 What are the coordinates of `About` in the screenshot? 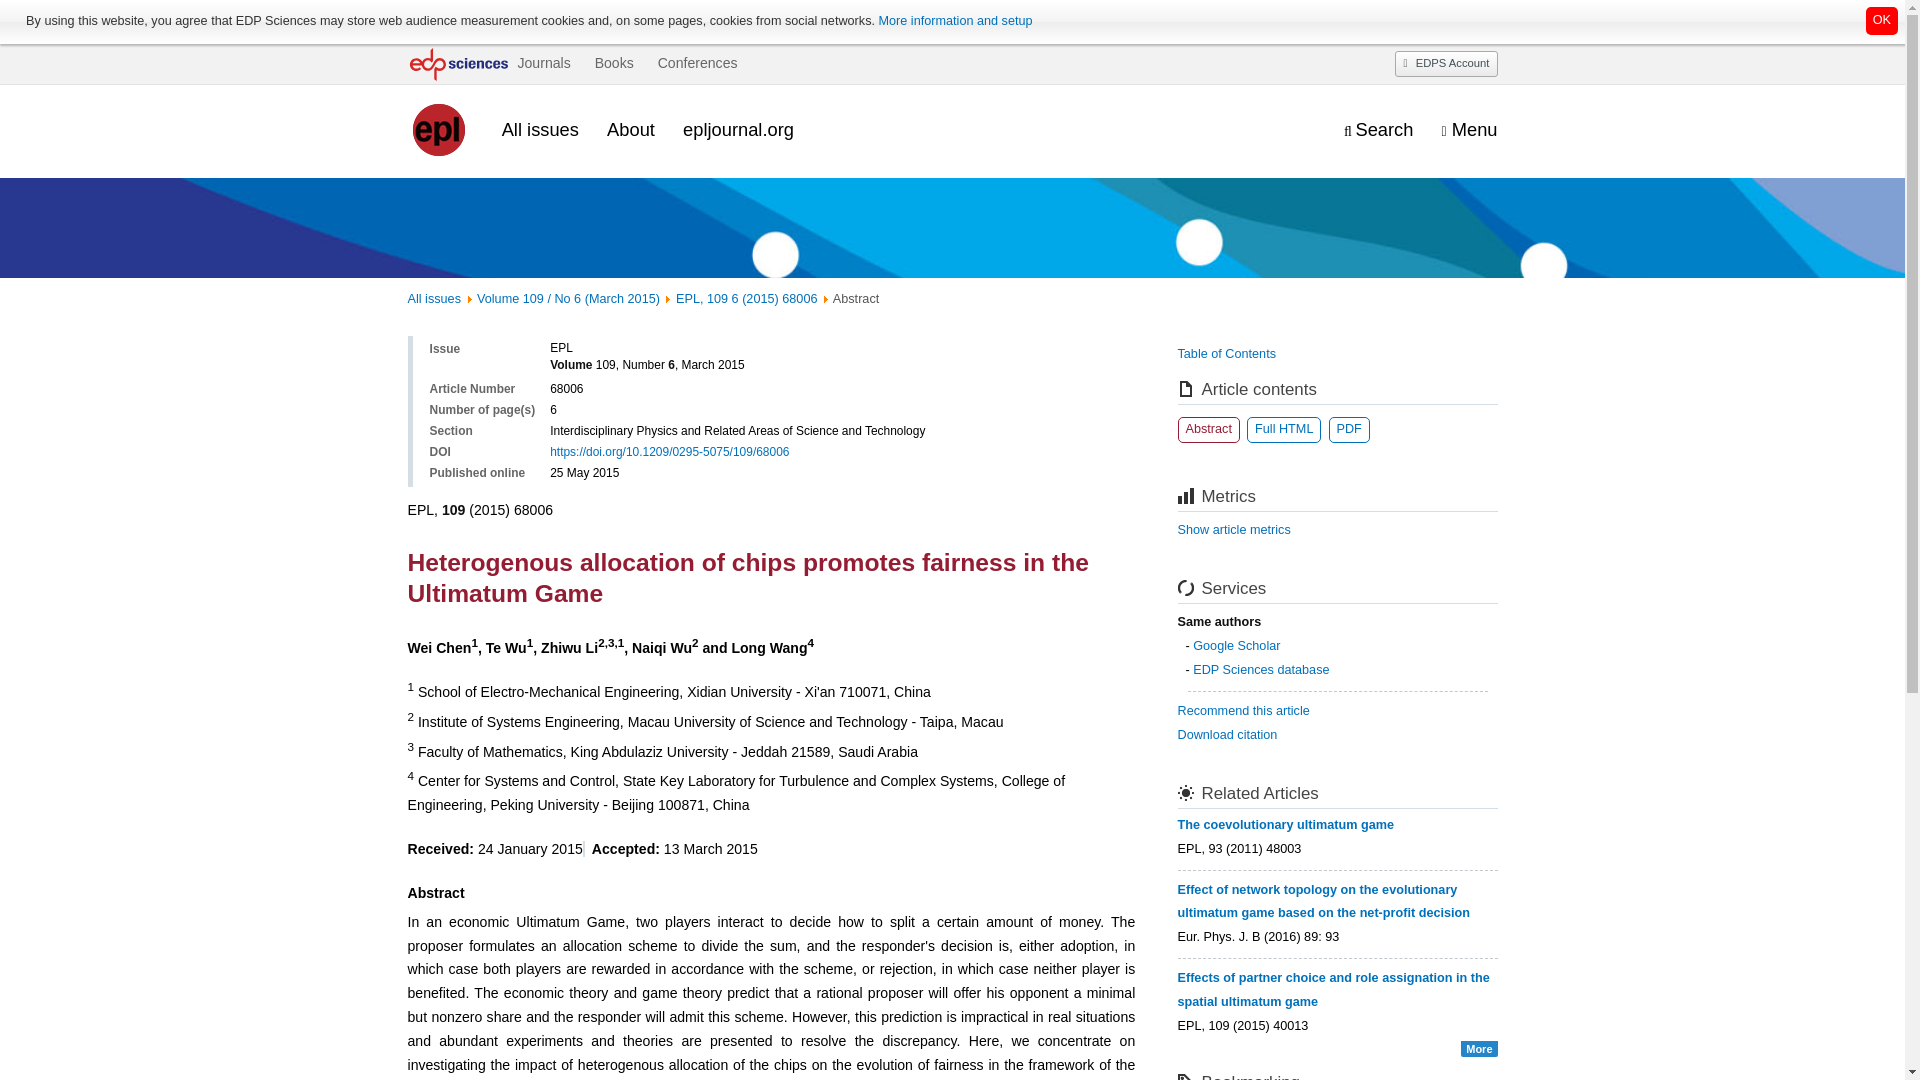 It's located at (630, 129).